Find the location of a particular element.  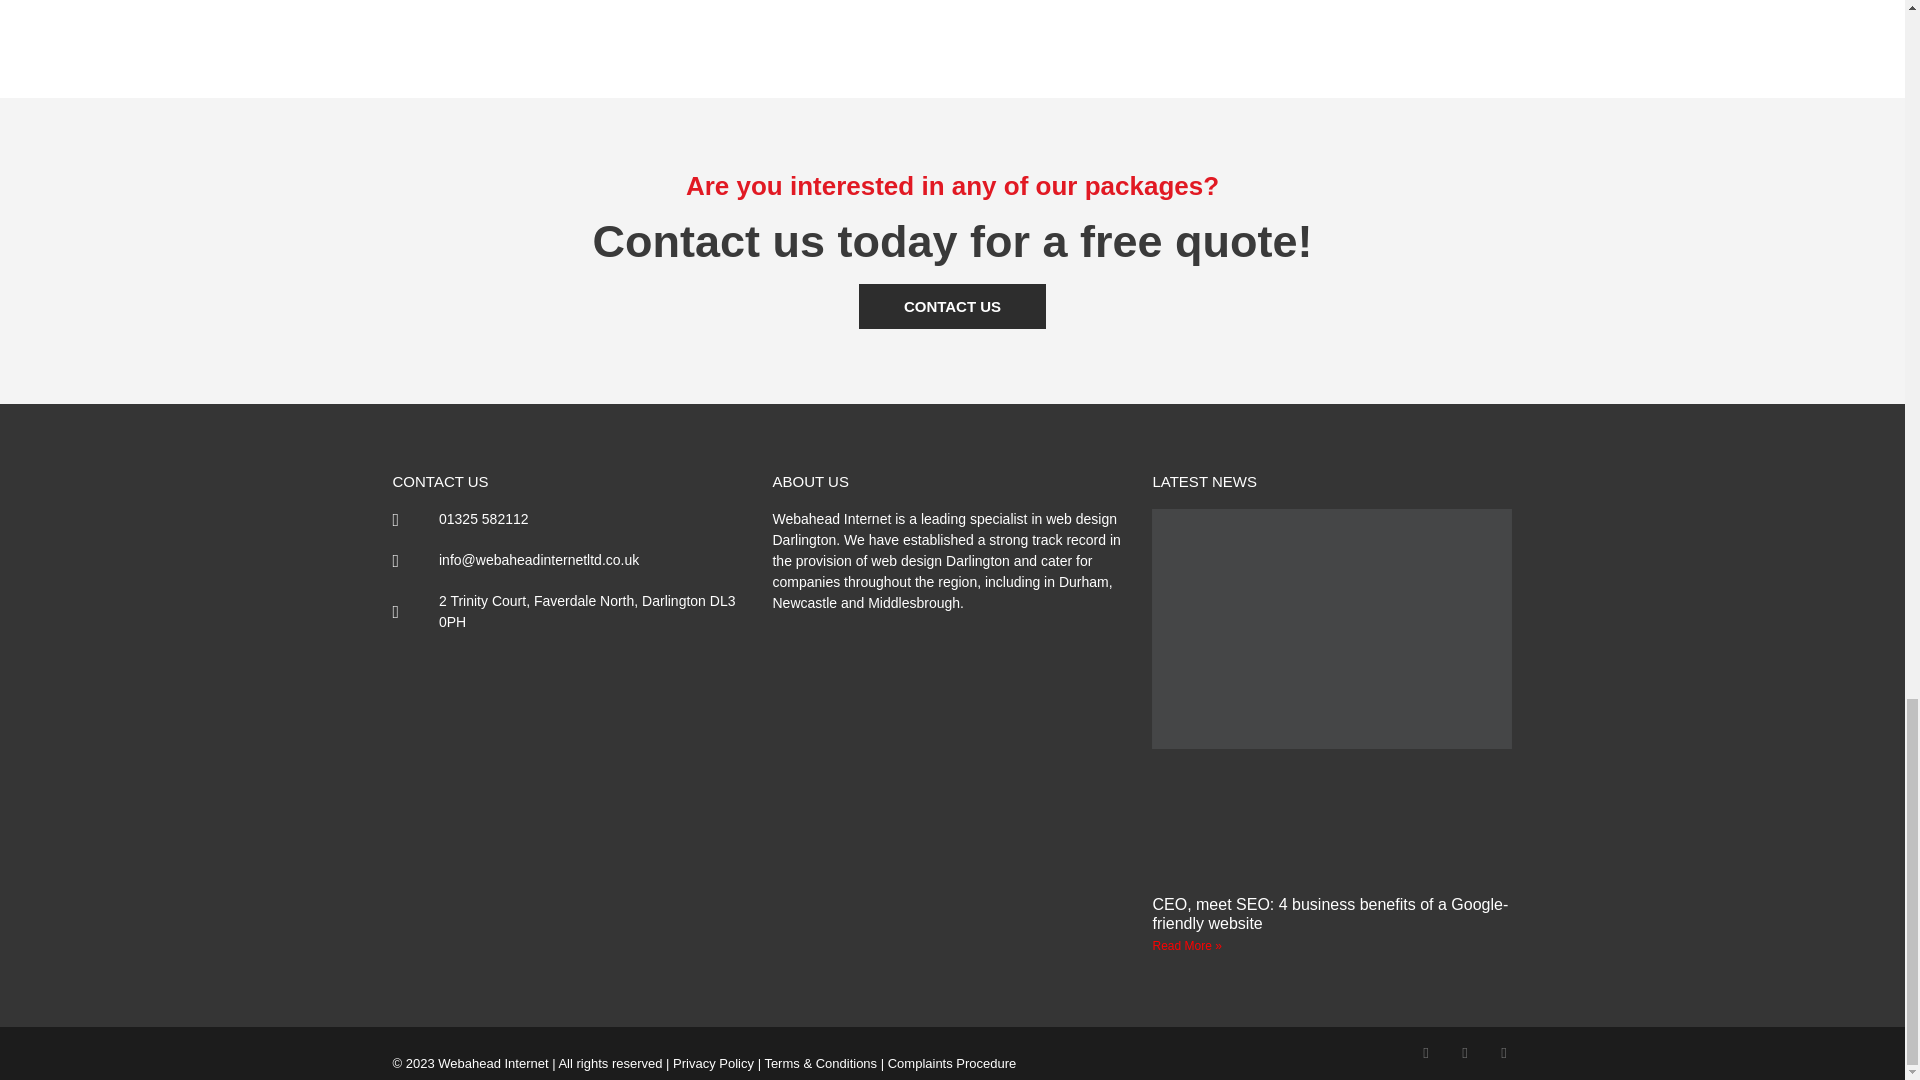

01325 582112 is located at coordinates (572, 519).